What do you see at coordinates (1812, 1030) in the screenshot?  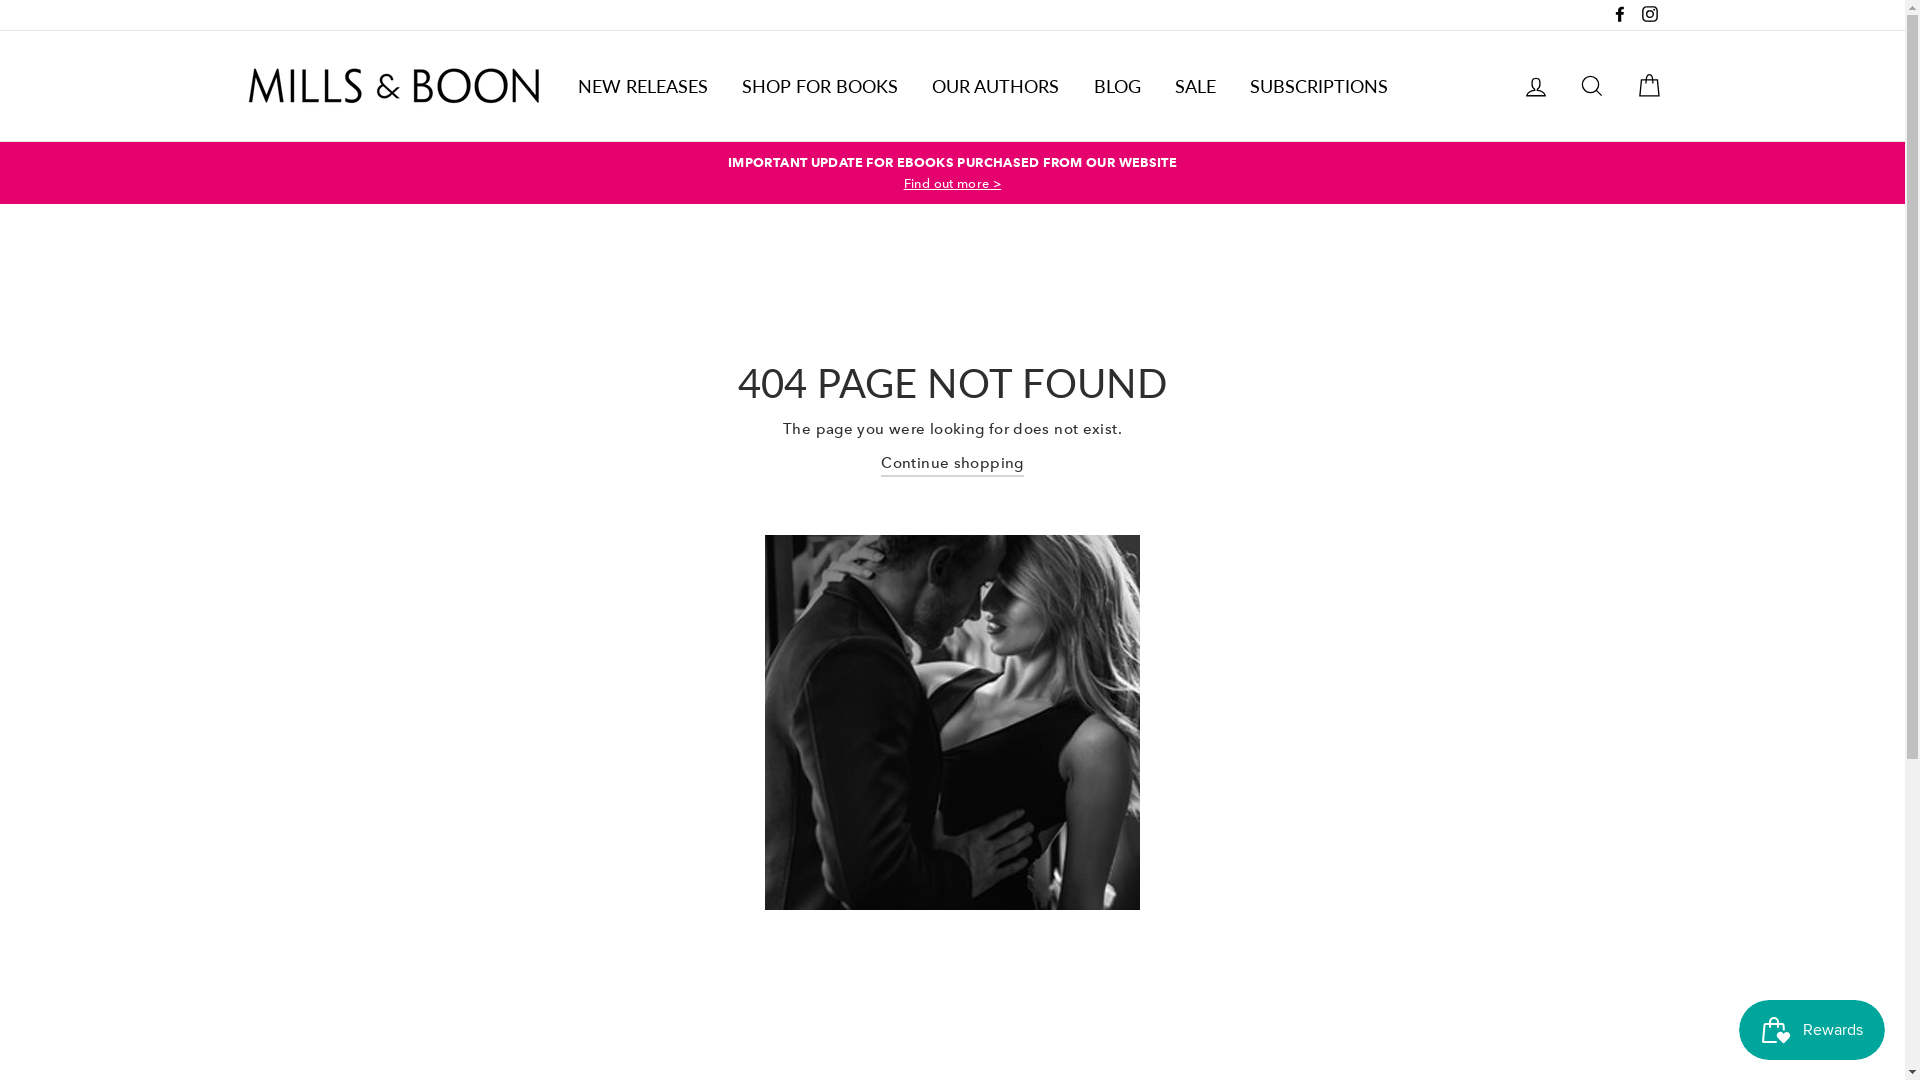 I see `Smile.io Rewards Program Launcher` at bounding box center [1812, 1030].